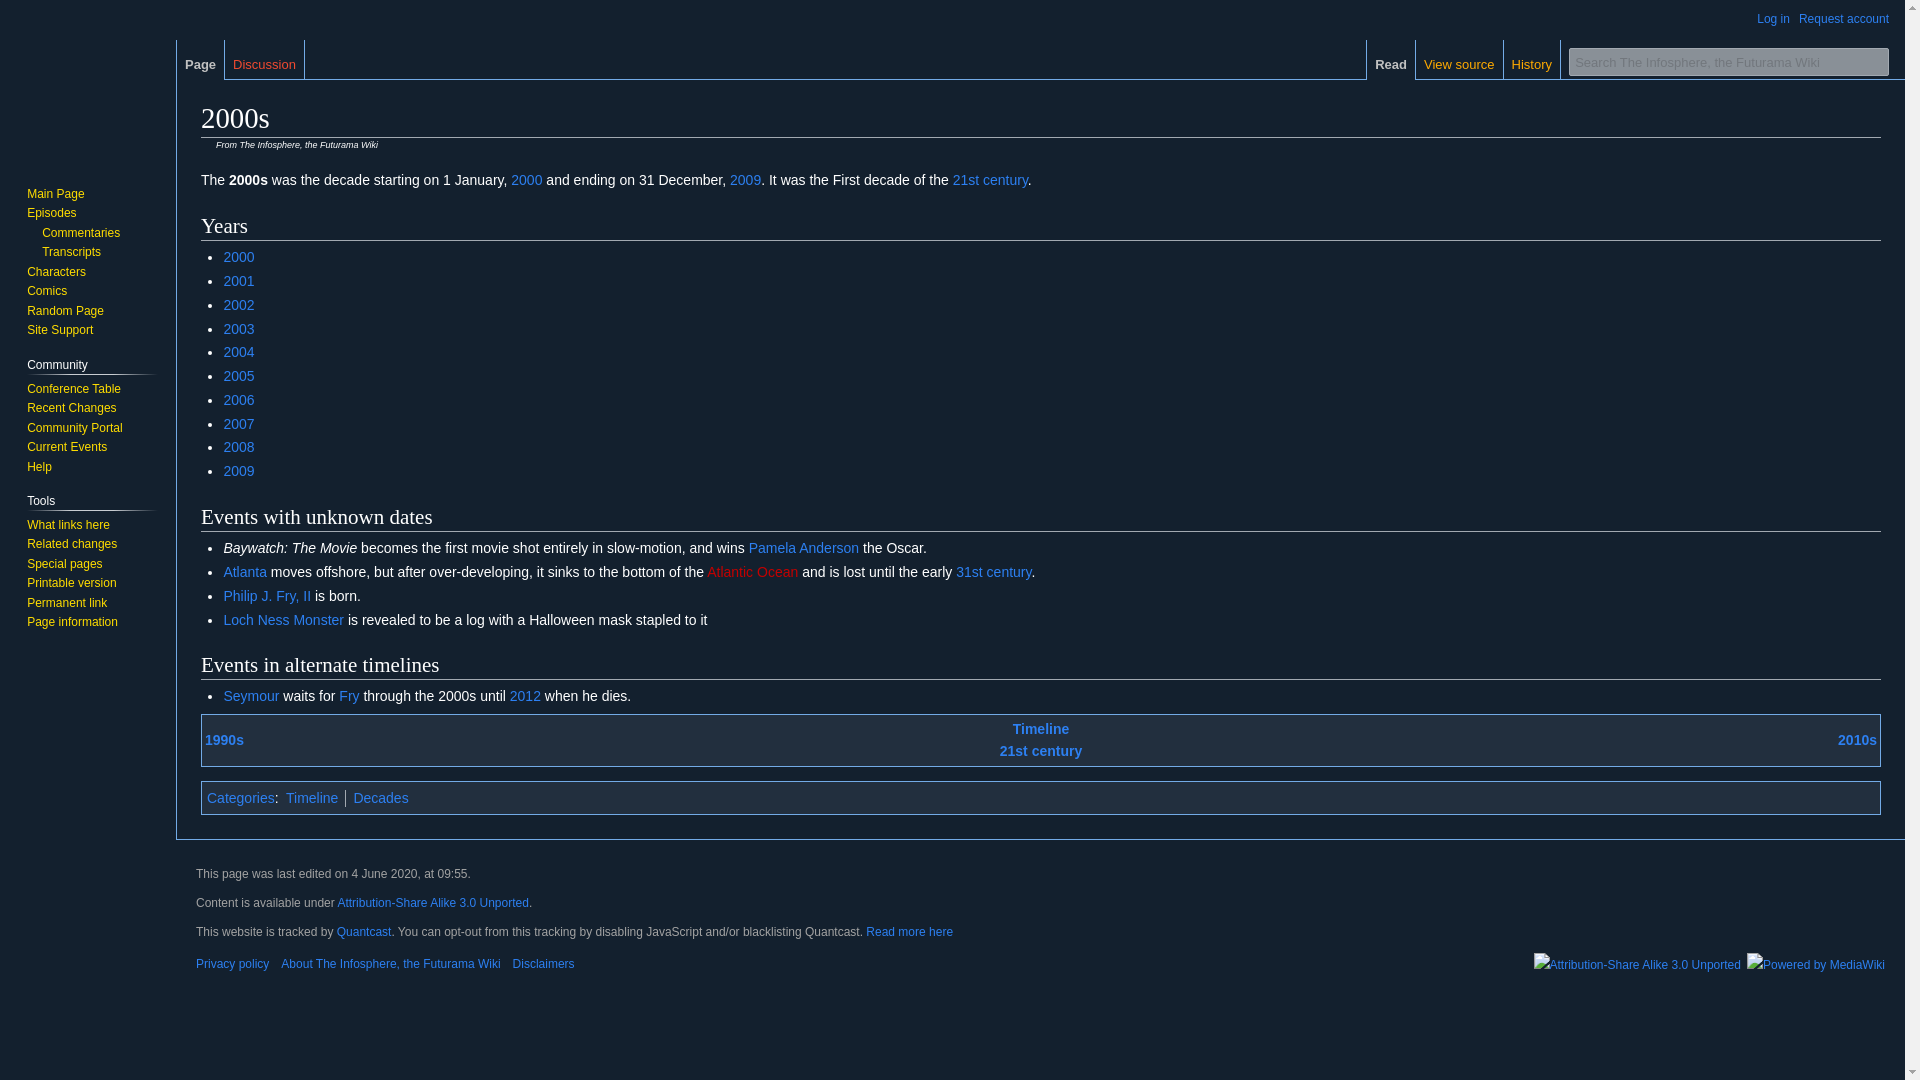 The height and width of the screenshot is (1080, 1920). Describe the element at coordinates (238, 400) in the screenshot. I see `2006` at that location.